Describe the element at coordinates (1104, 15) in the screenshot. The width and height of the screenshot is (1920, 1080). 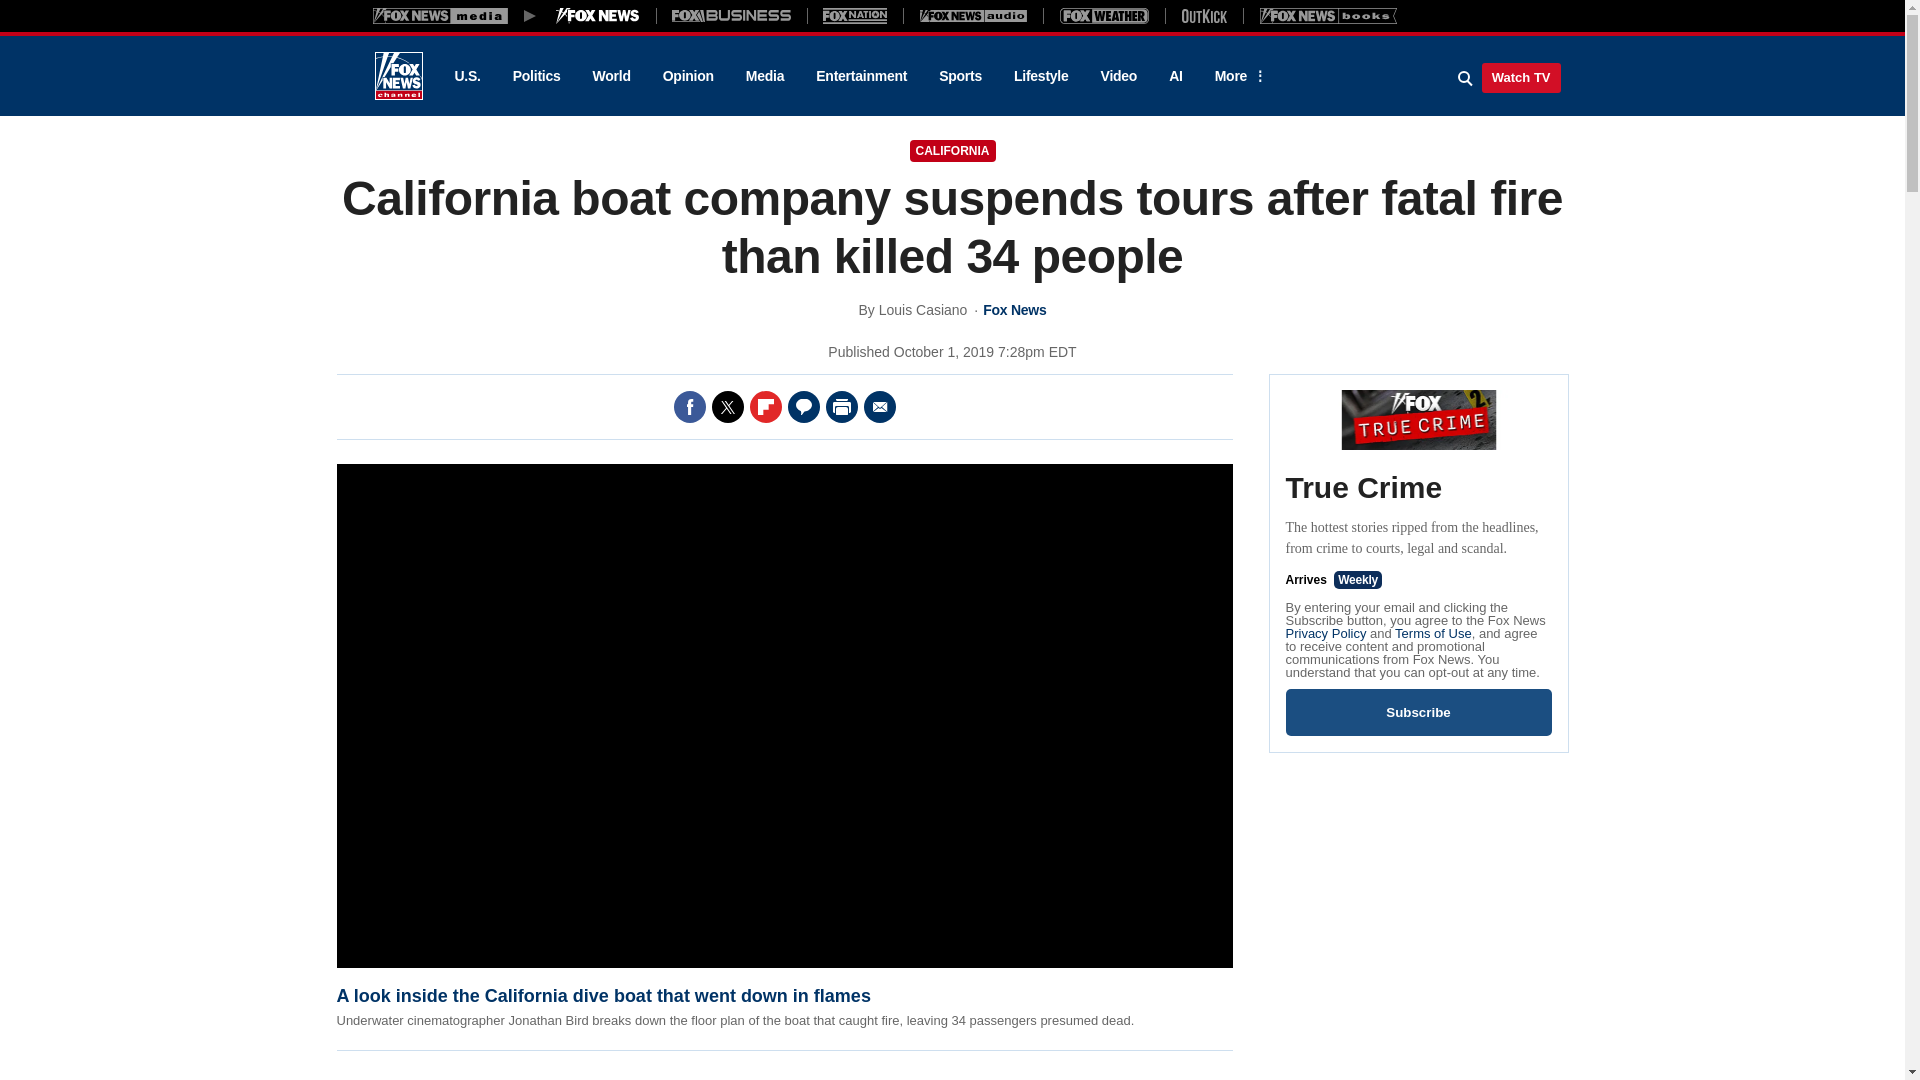
I see `Fox Weather` at that location.